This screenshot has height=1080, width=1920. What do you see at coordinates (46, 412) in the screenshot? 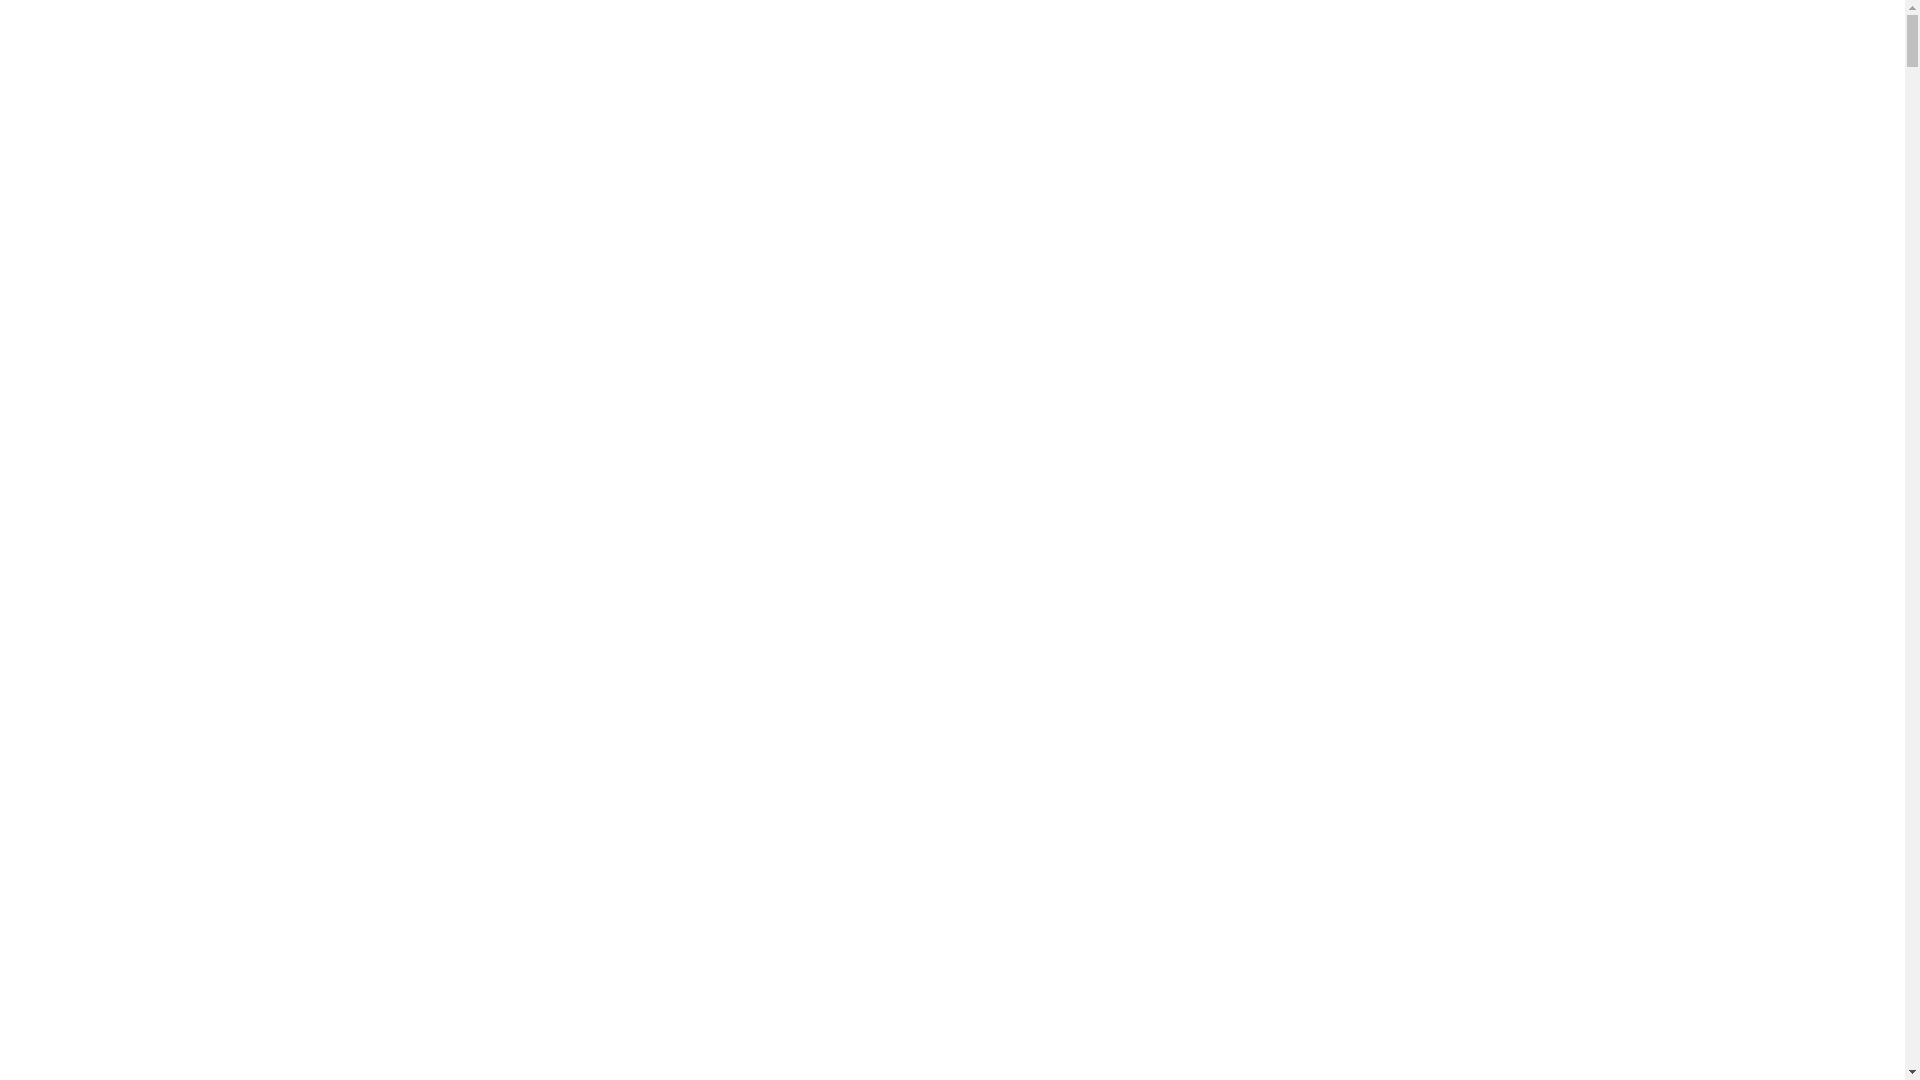
I see `Community` at bounding box center [46, 412].